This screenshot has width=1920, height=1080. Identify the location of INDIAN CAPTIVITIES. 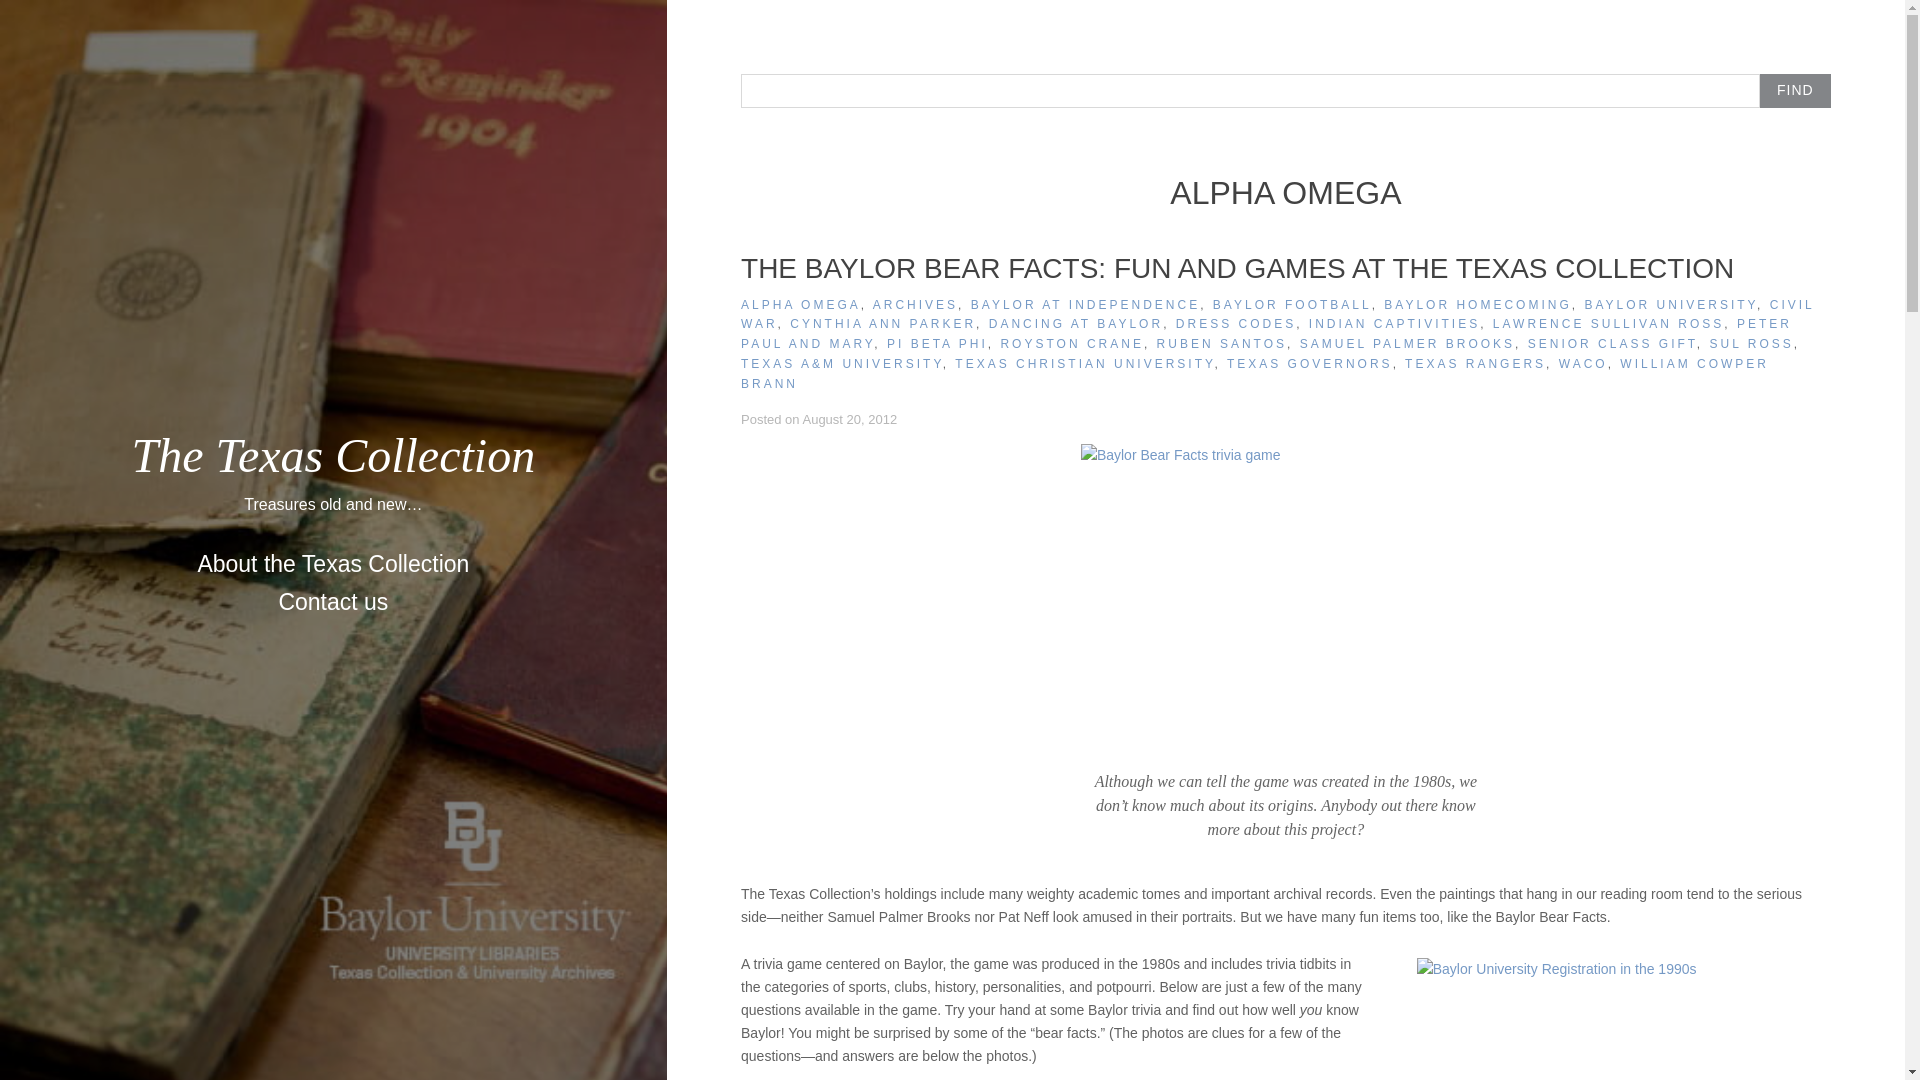
(1394, 324).